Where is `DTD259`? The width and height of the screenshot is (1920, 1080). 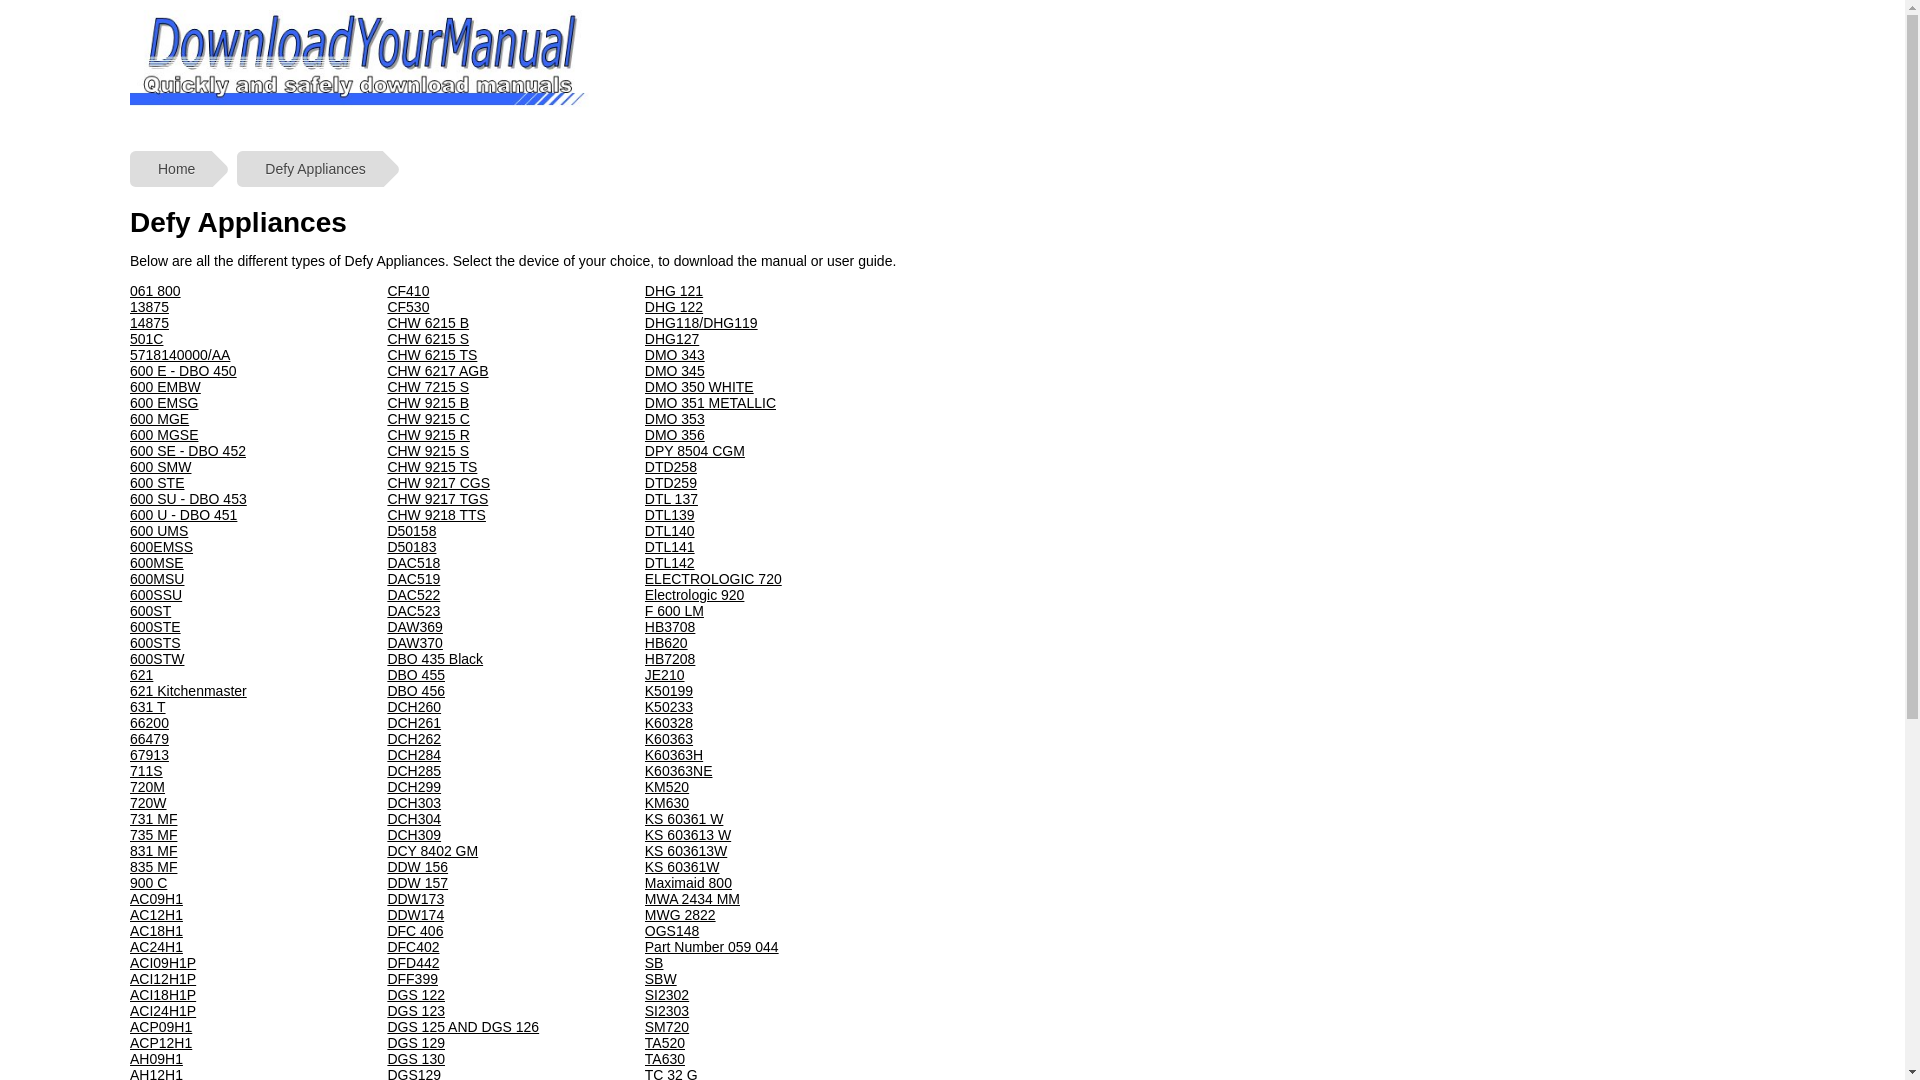 DTD259 is located at coordinates (671, 483).